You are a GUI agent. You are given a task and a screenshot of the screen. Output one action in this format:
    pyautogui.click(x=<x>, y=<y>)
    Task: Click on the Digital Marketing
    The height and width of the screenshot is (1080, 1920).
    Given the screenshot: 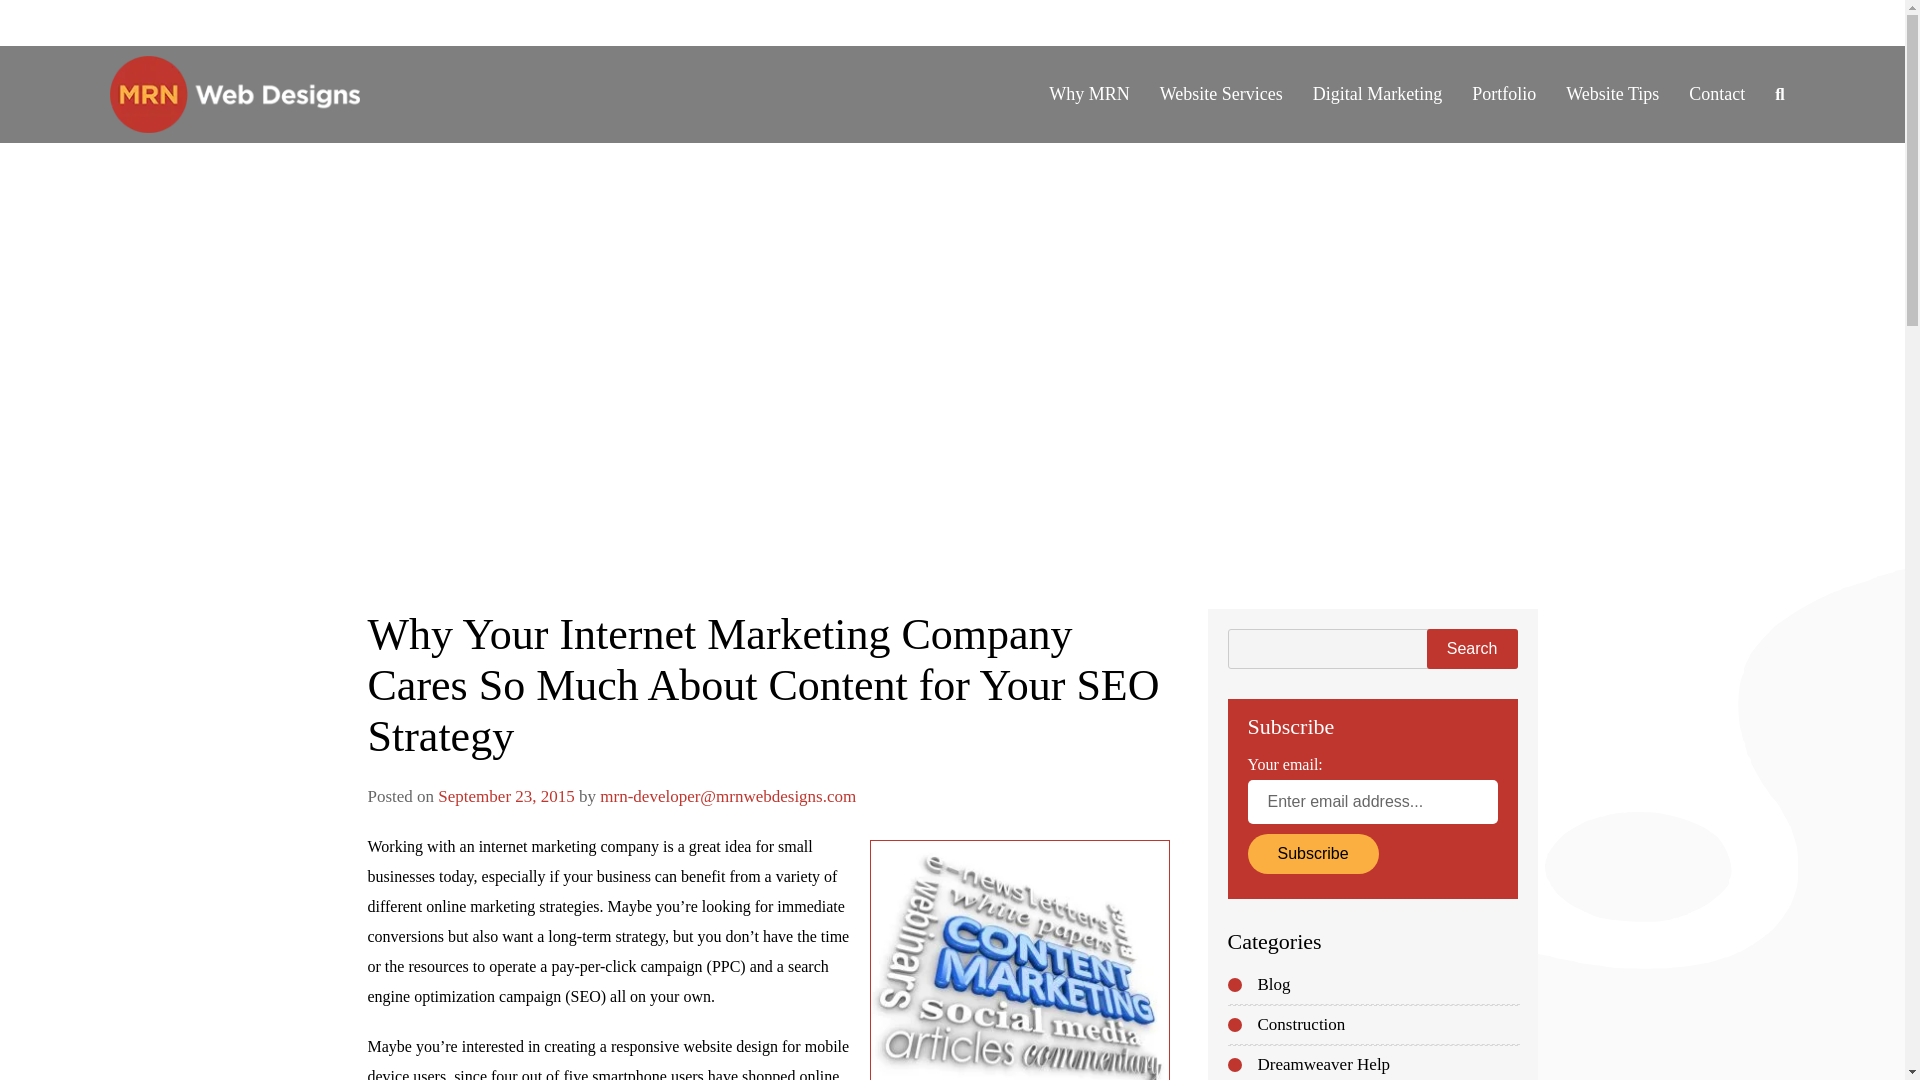 What is the action you would take?
    pyautogui.click(x=1377, y=94)
    